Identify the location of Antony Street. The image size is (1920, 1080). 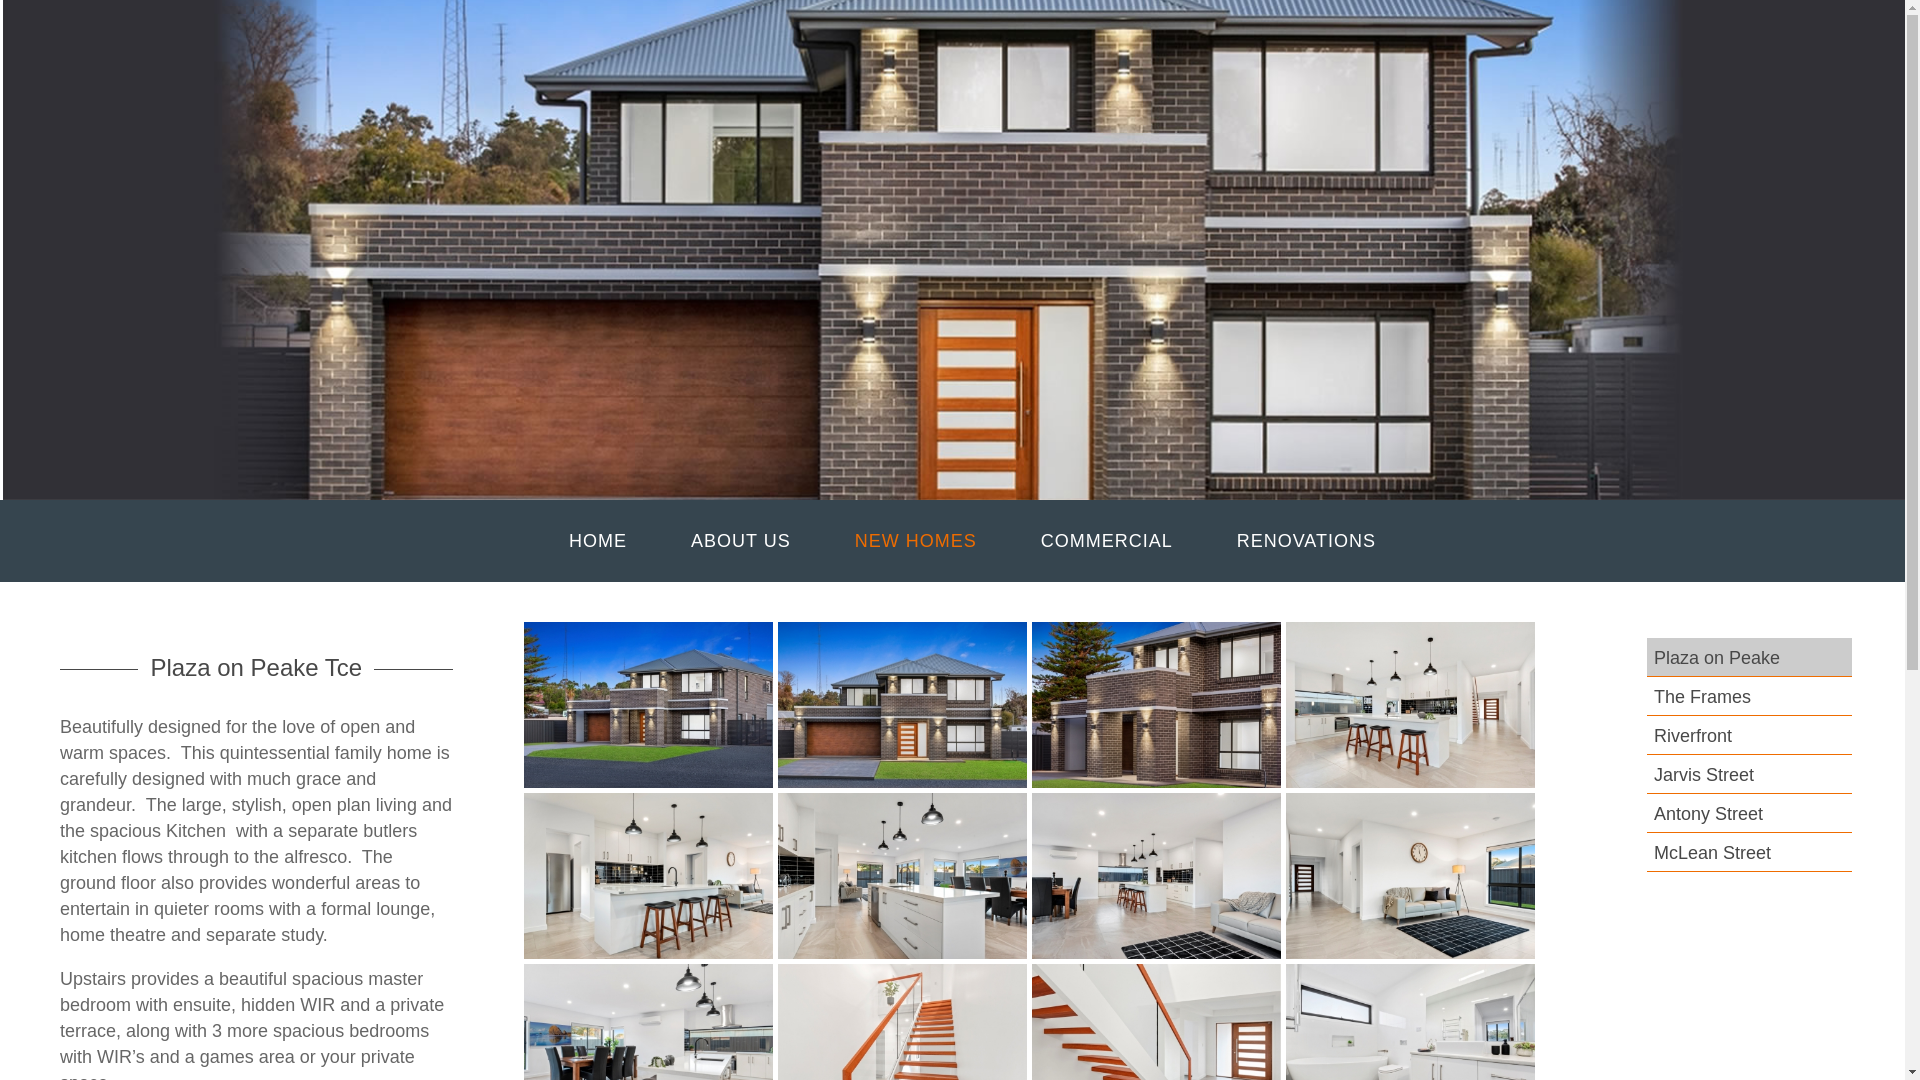
(1708, 814).